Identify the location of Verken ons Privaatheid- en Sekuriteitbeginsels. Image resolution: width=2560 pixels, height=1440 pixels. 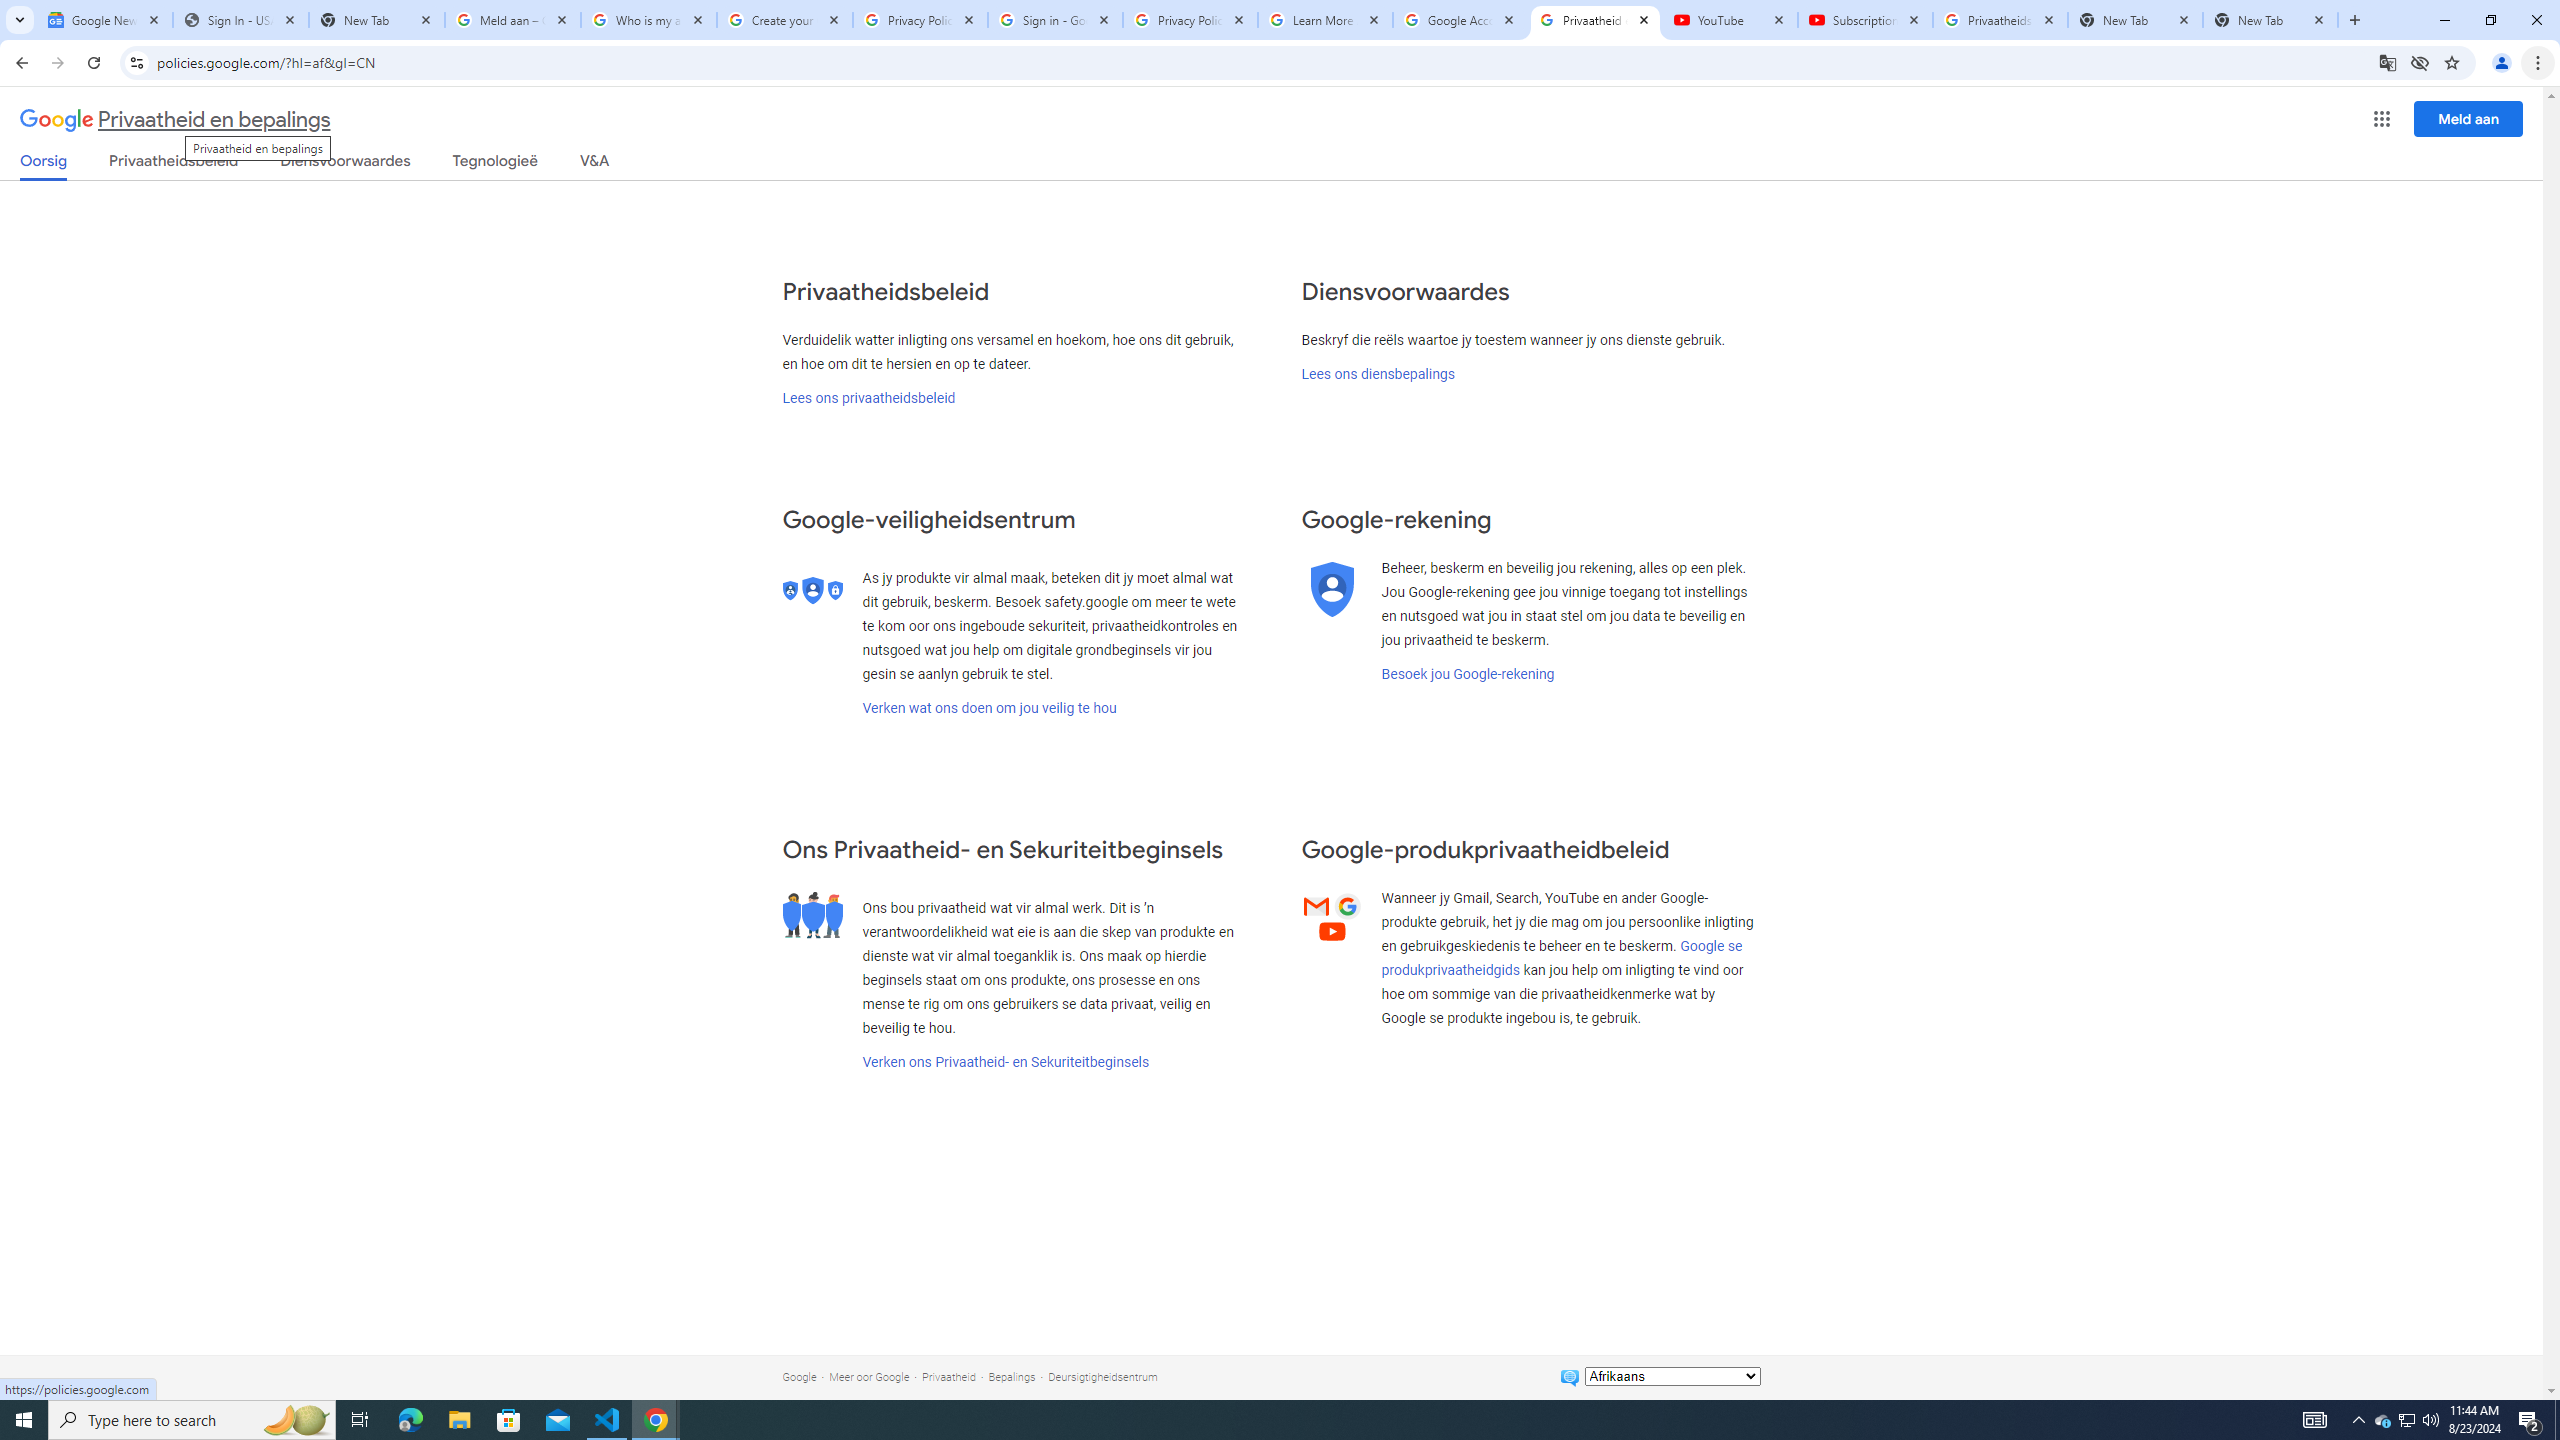
(1006, 1062).